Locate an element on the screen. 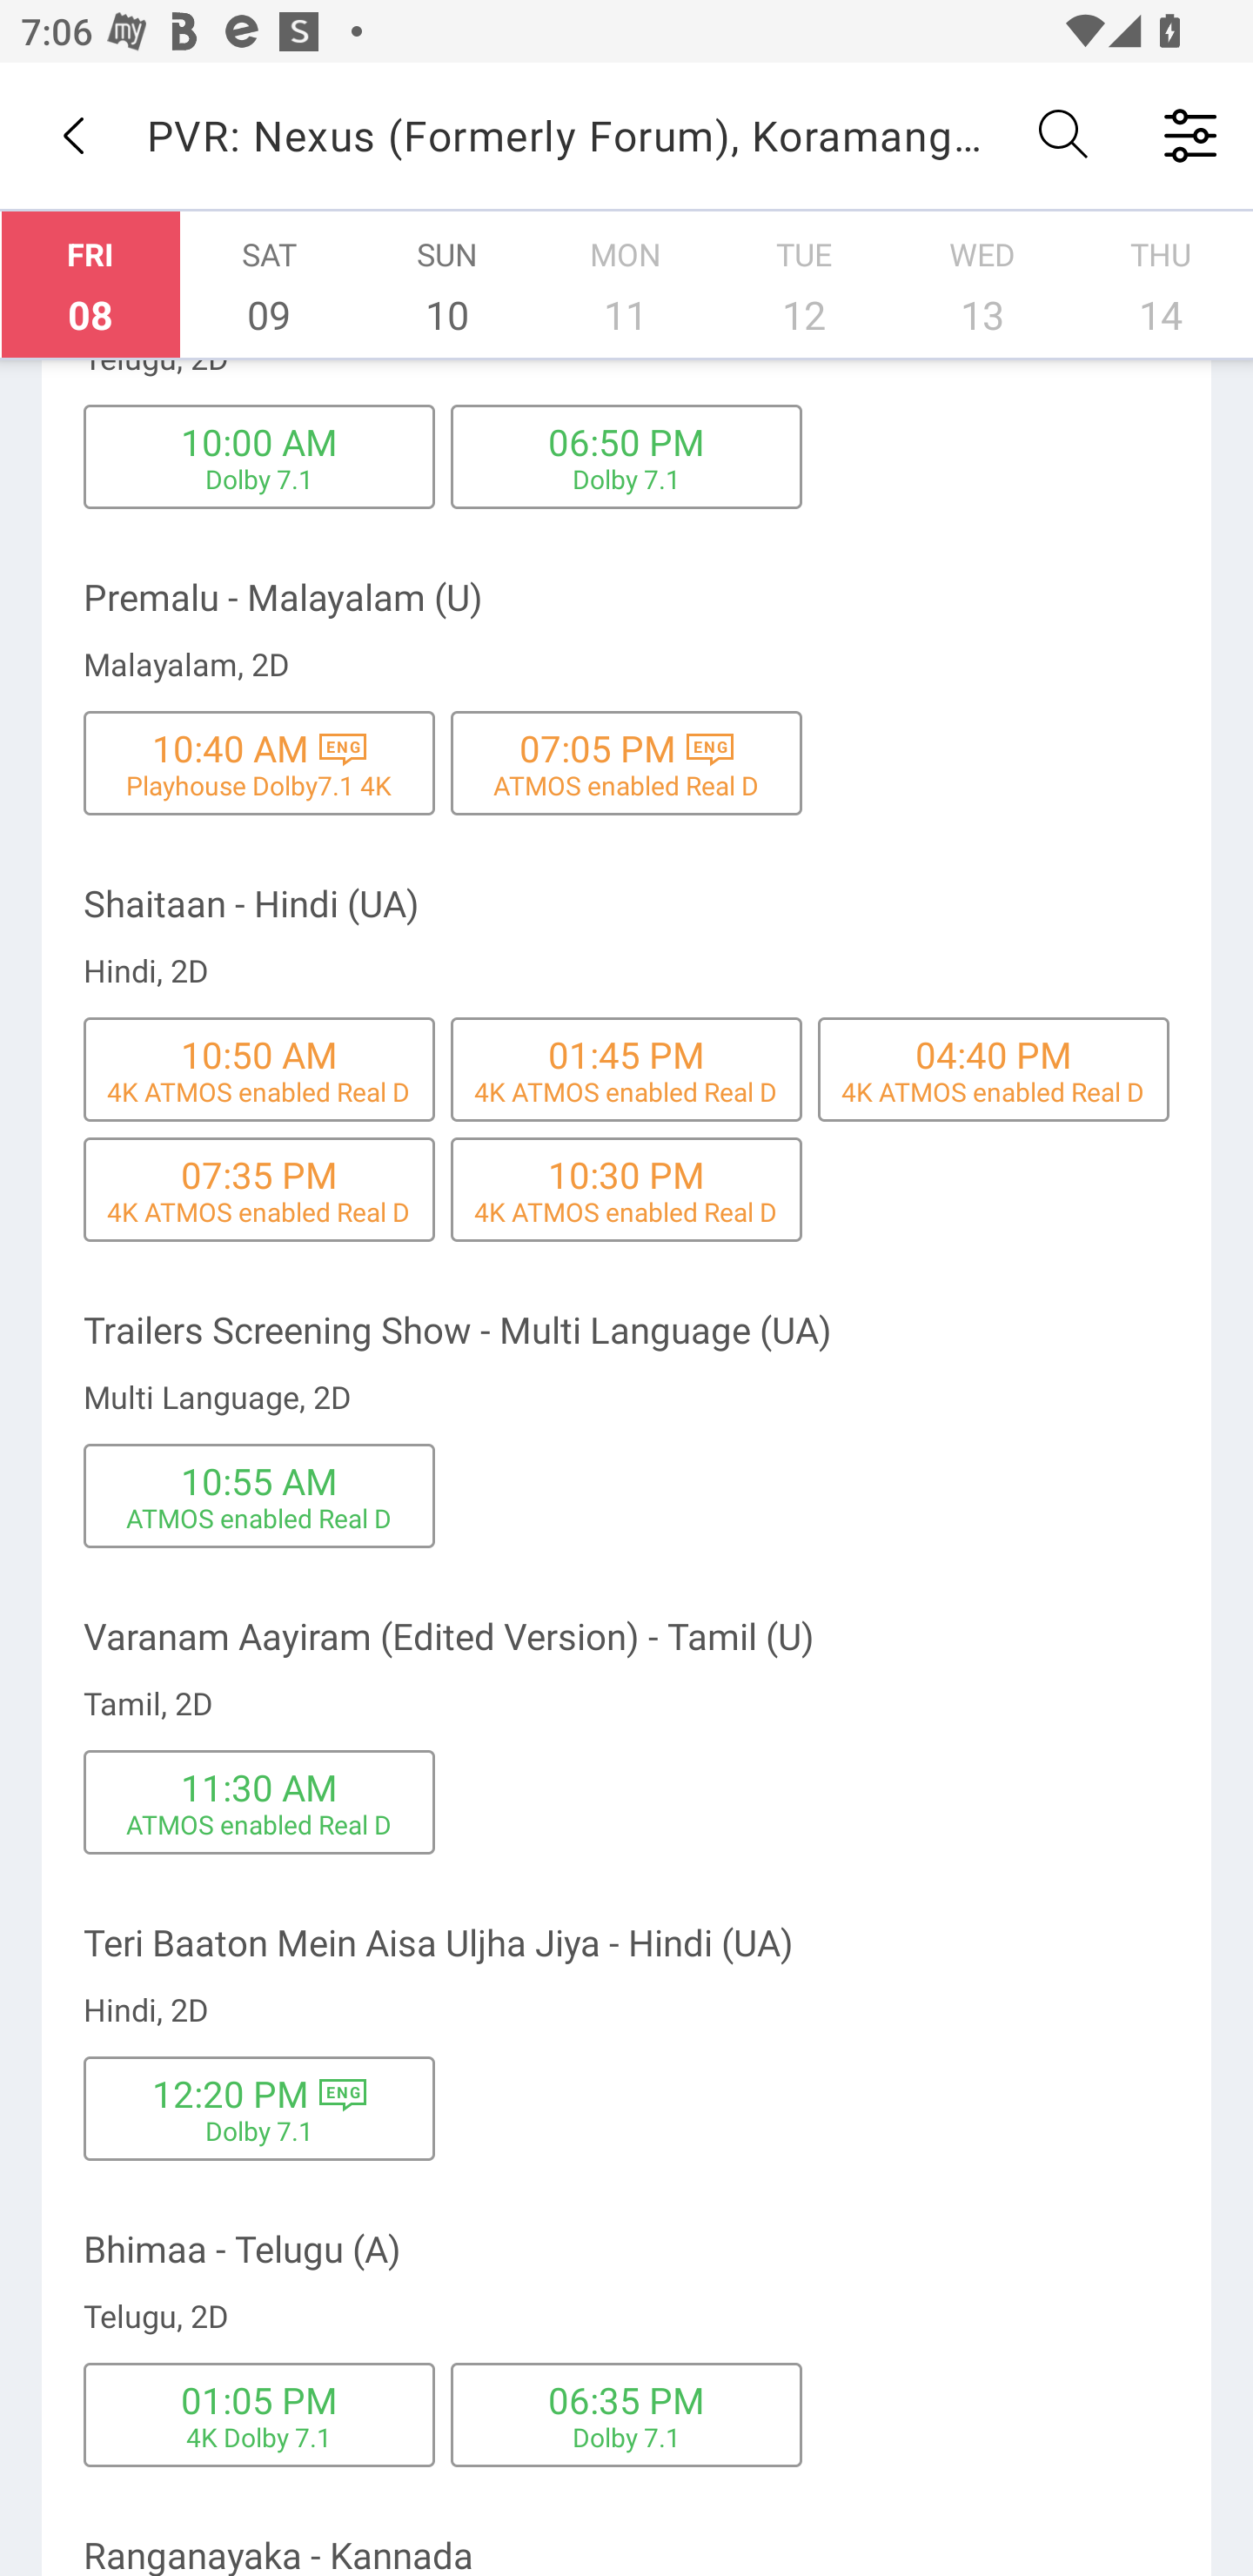 Image resolution: width=1253 pixels, height=2576 pixels. Dolby 7.1 is located at coordinates (259, 2130).